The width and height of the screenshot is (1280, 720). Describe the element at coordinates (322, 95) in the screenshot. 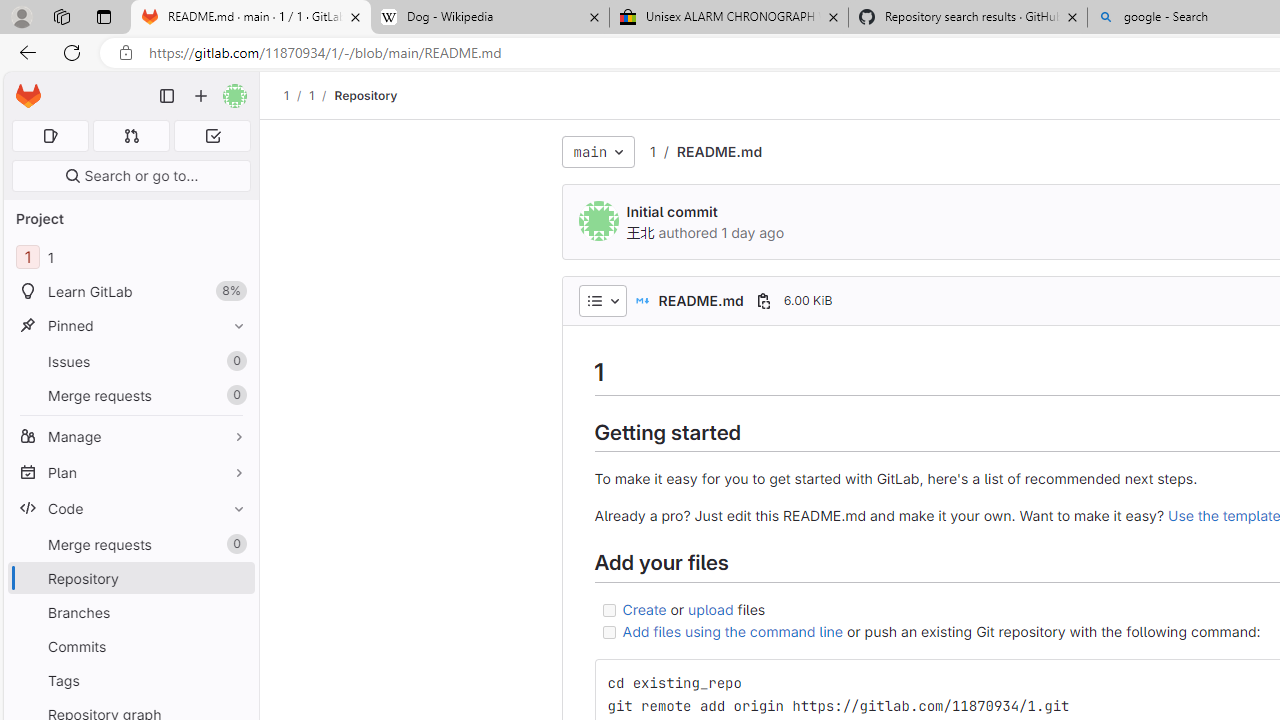

I see `1/` at that location.